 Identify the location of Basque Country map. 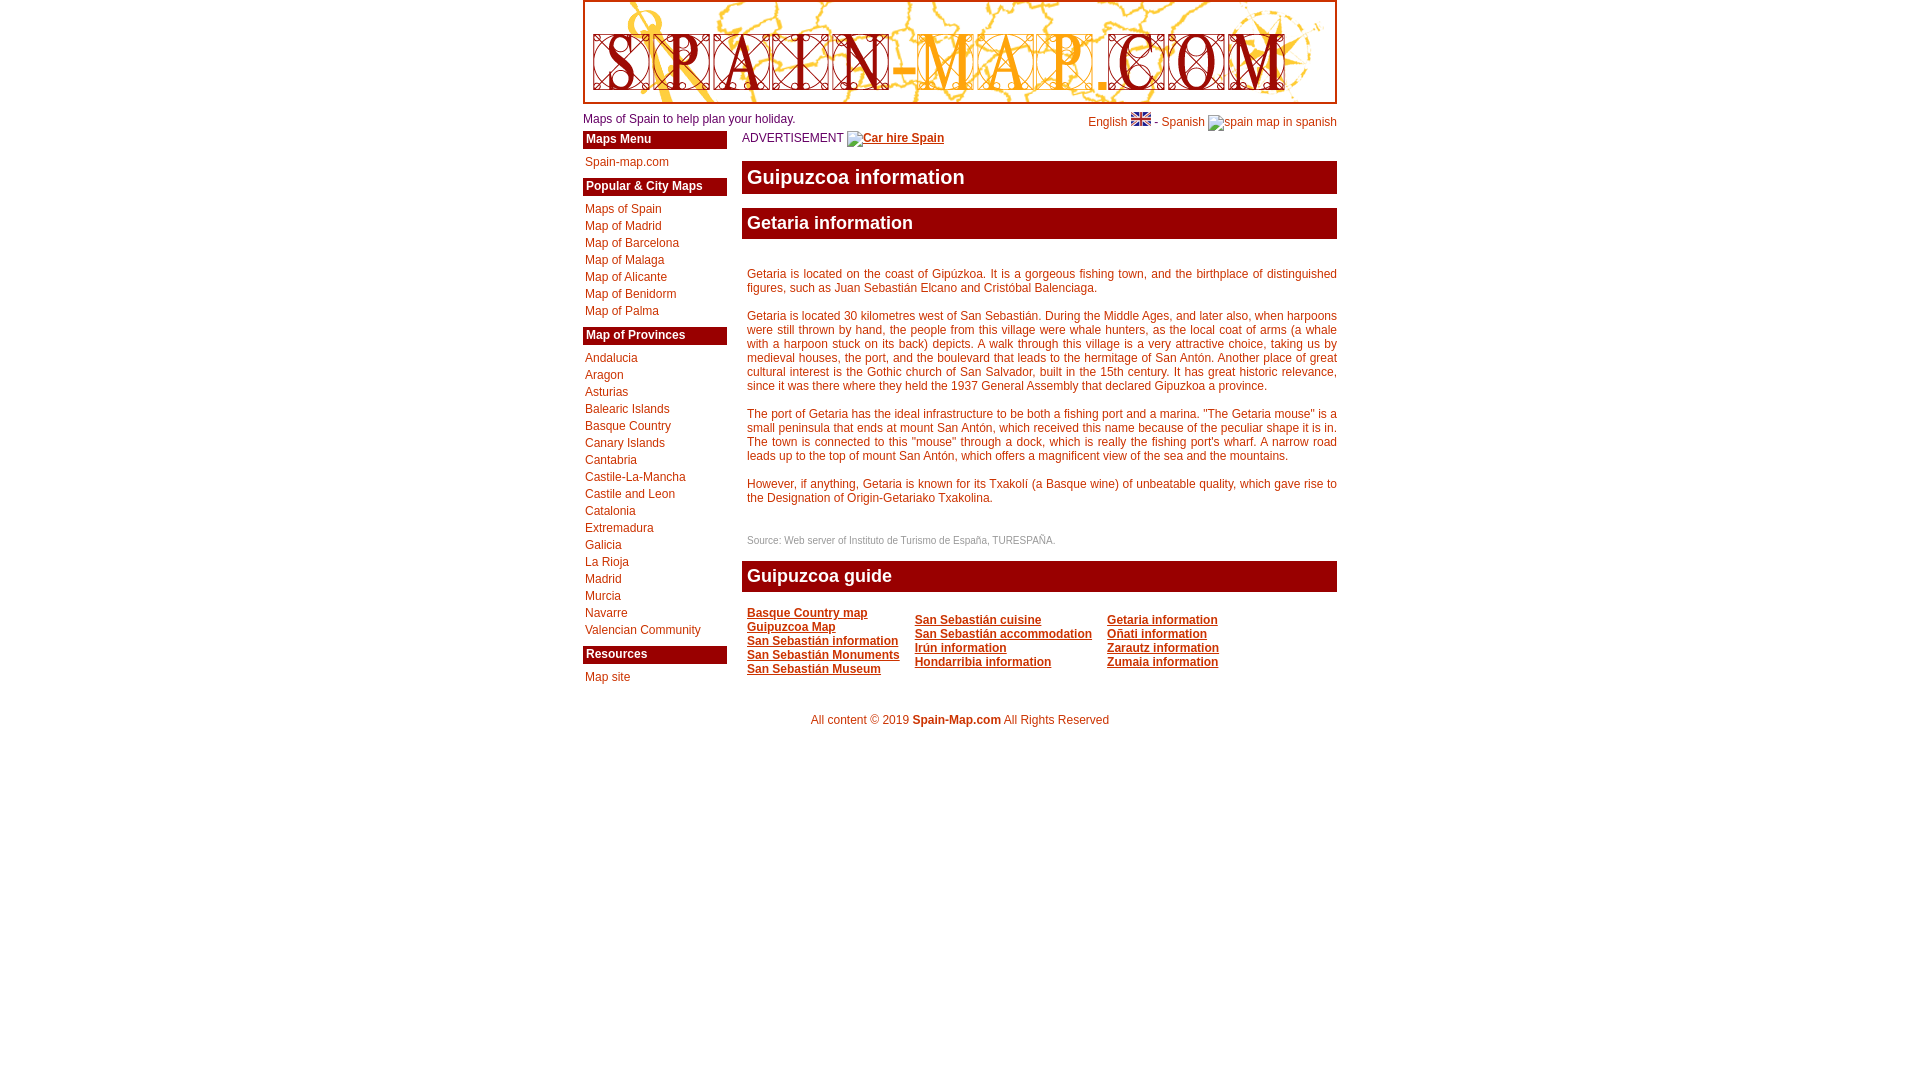
(806, 612).